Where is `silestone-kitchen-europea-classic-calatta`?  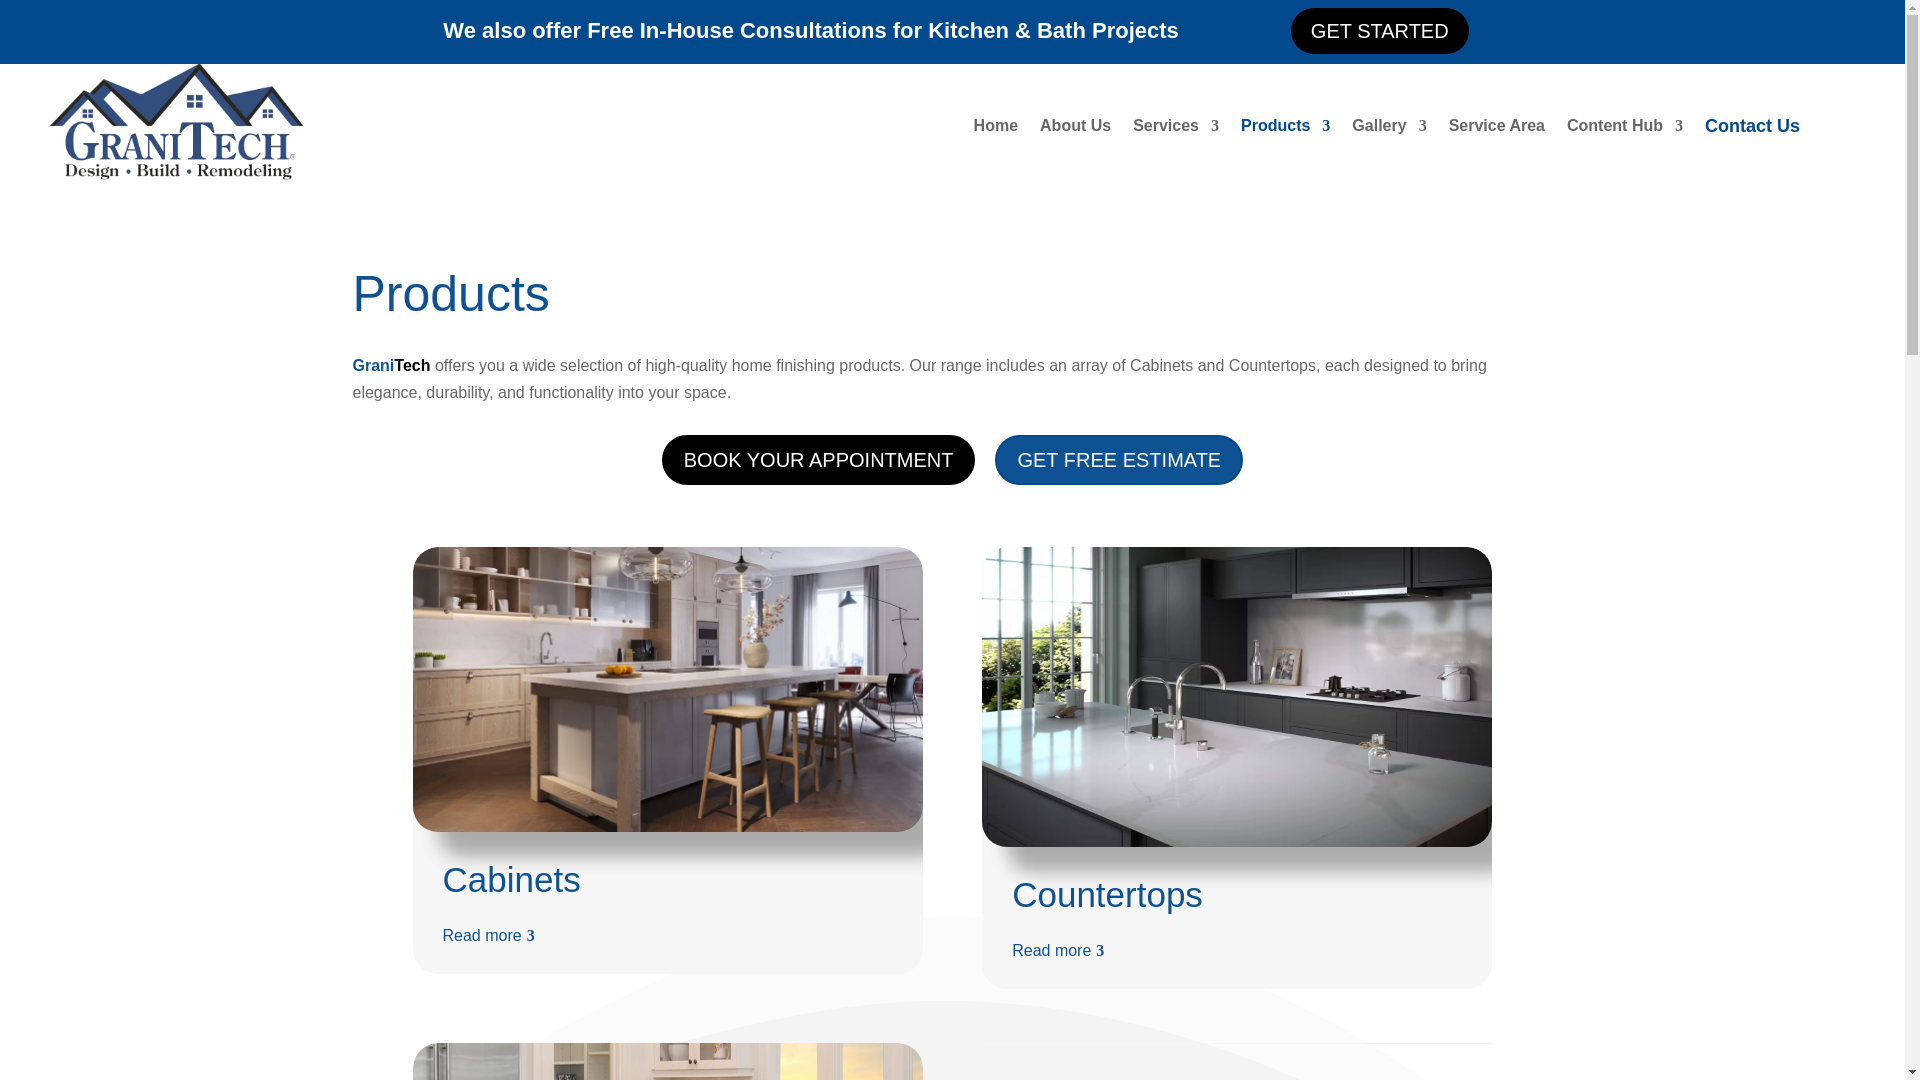 silestone-kitchen-europea-classic-calatta is located at coordinates (1236, 696).